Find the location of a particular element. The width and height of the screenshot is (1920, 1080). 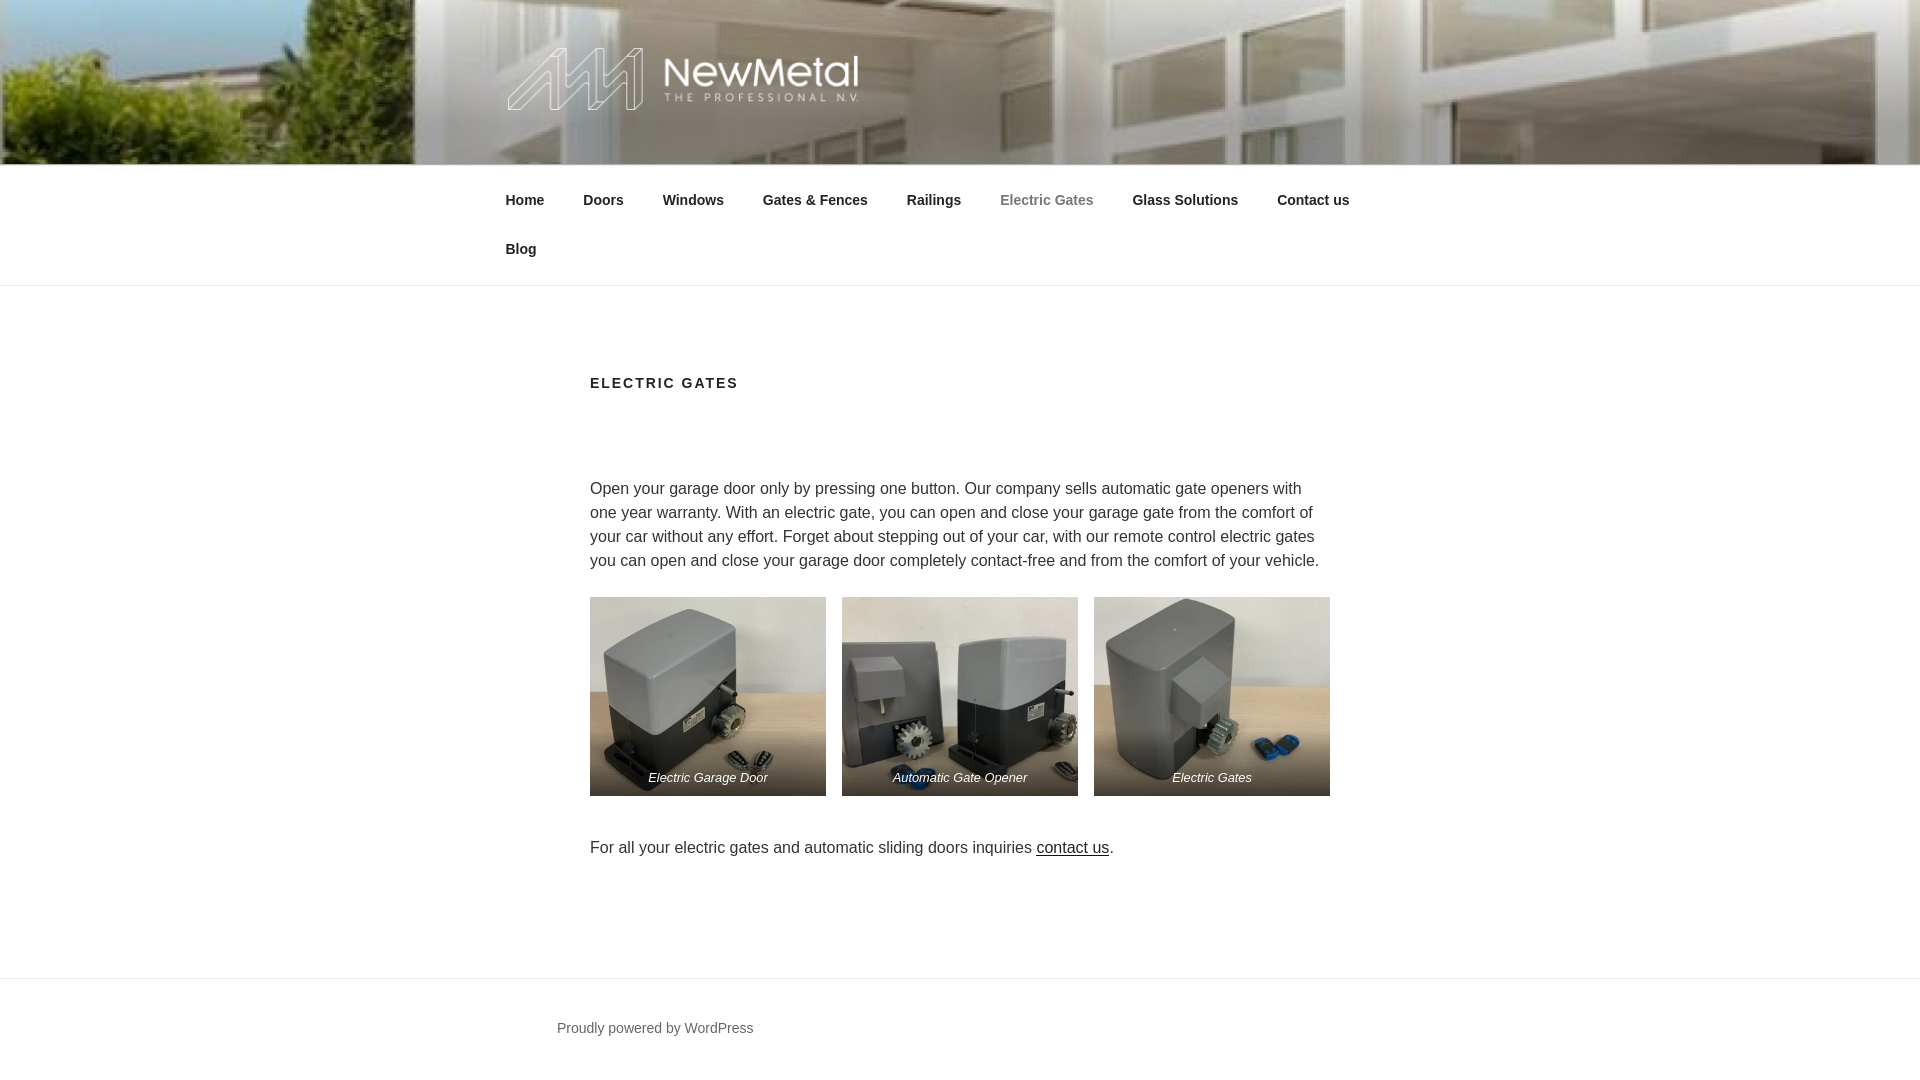

contact us is located at coordinates (1072, 848).